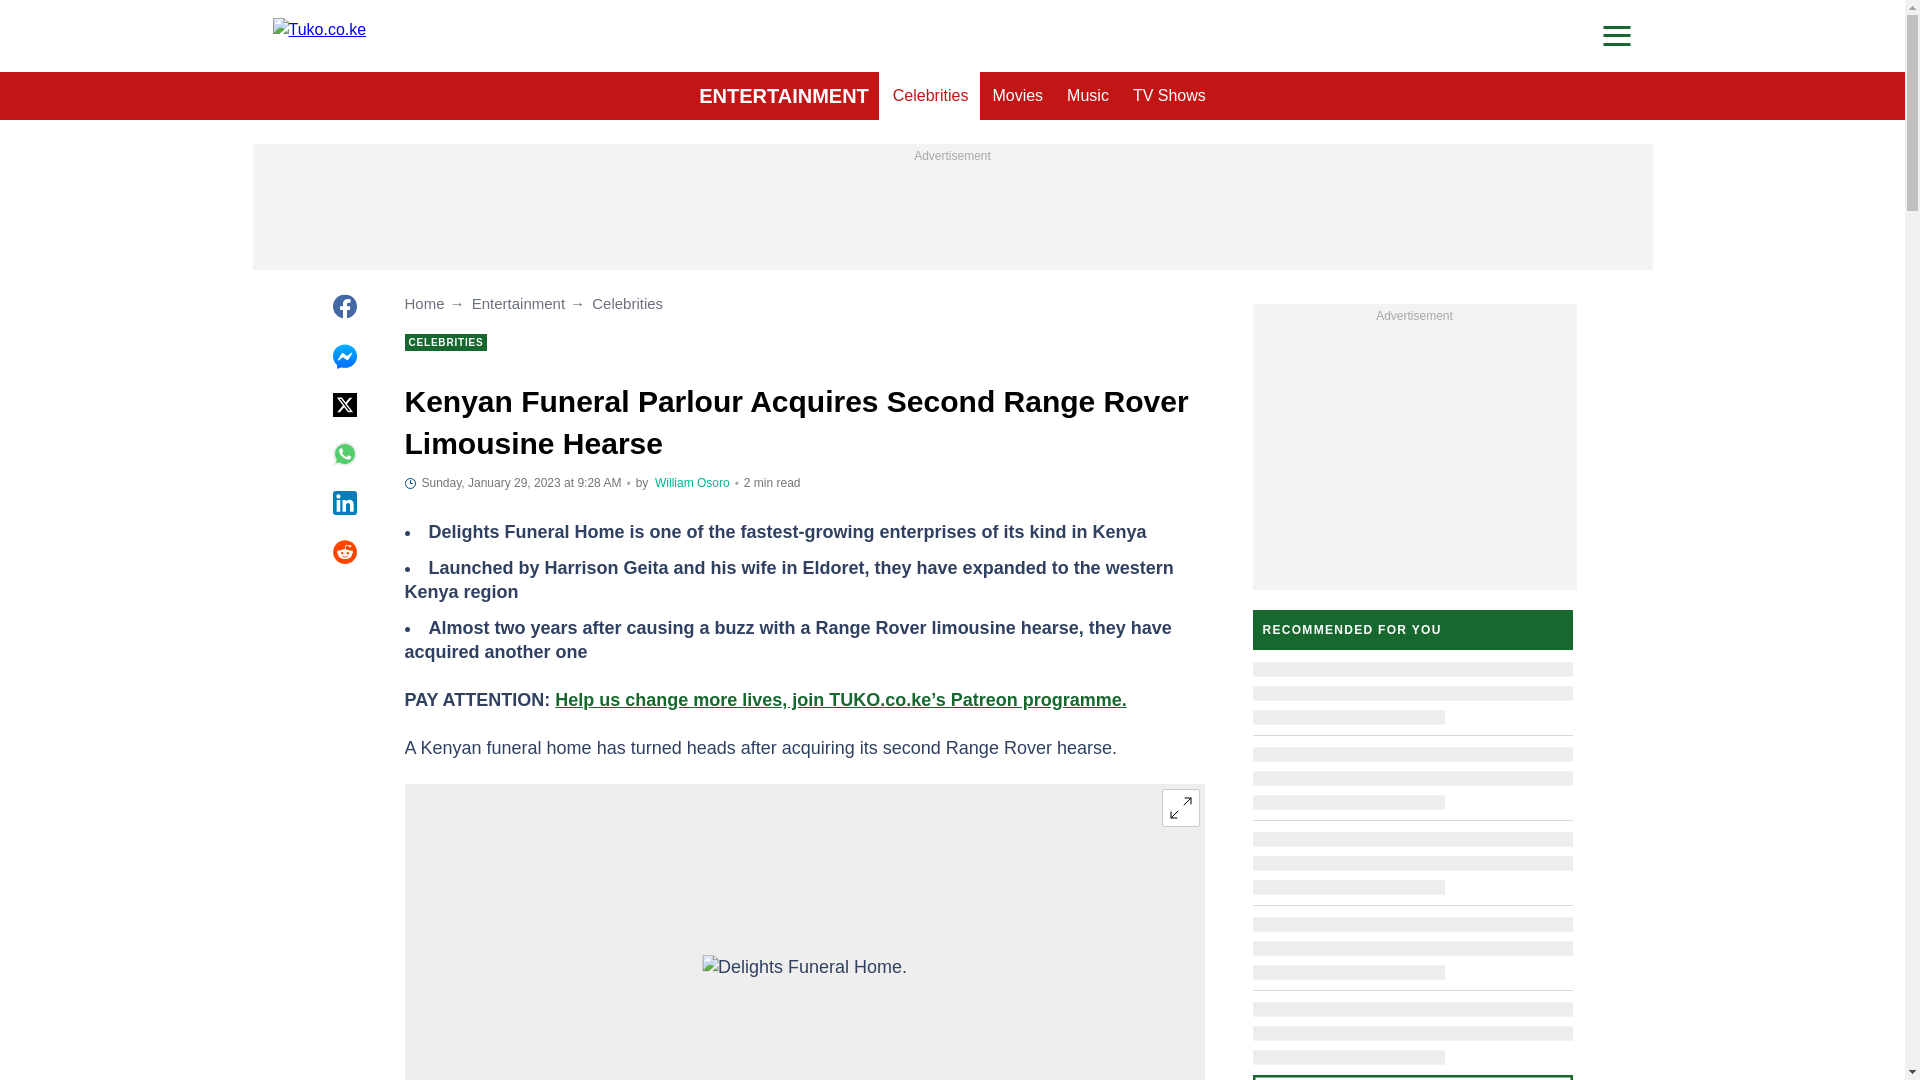 The width and height of the screenshot is (1920, 1080). I want to click on TV Shows, so click(1169, 96).